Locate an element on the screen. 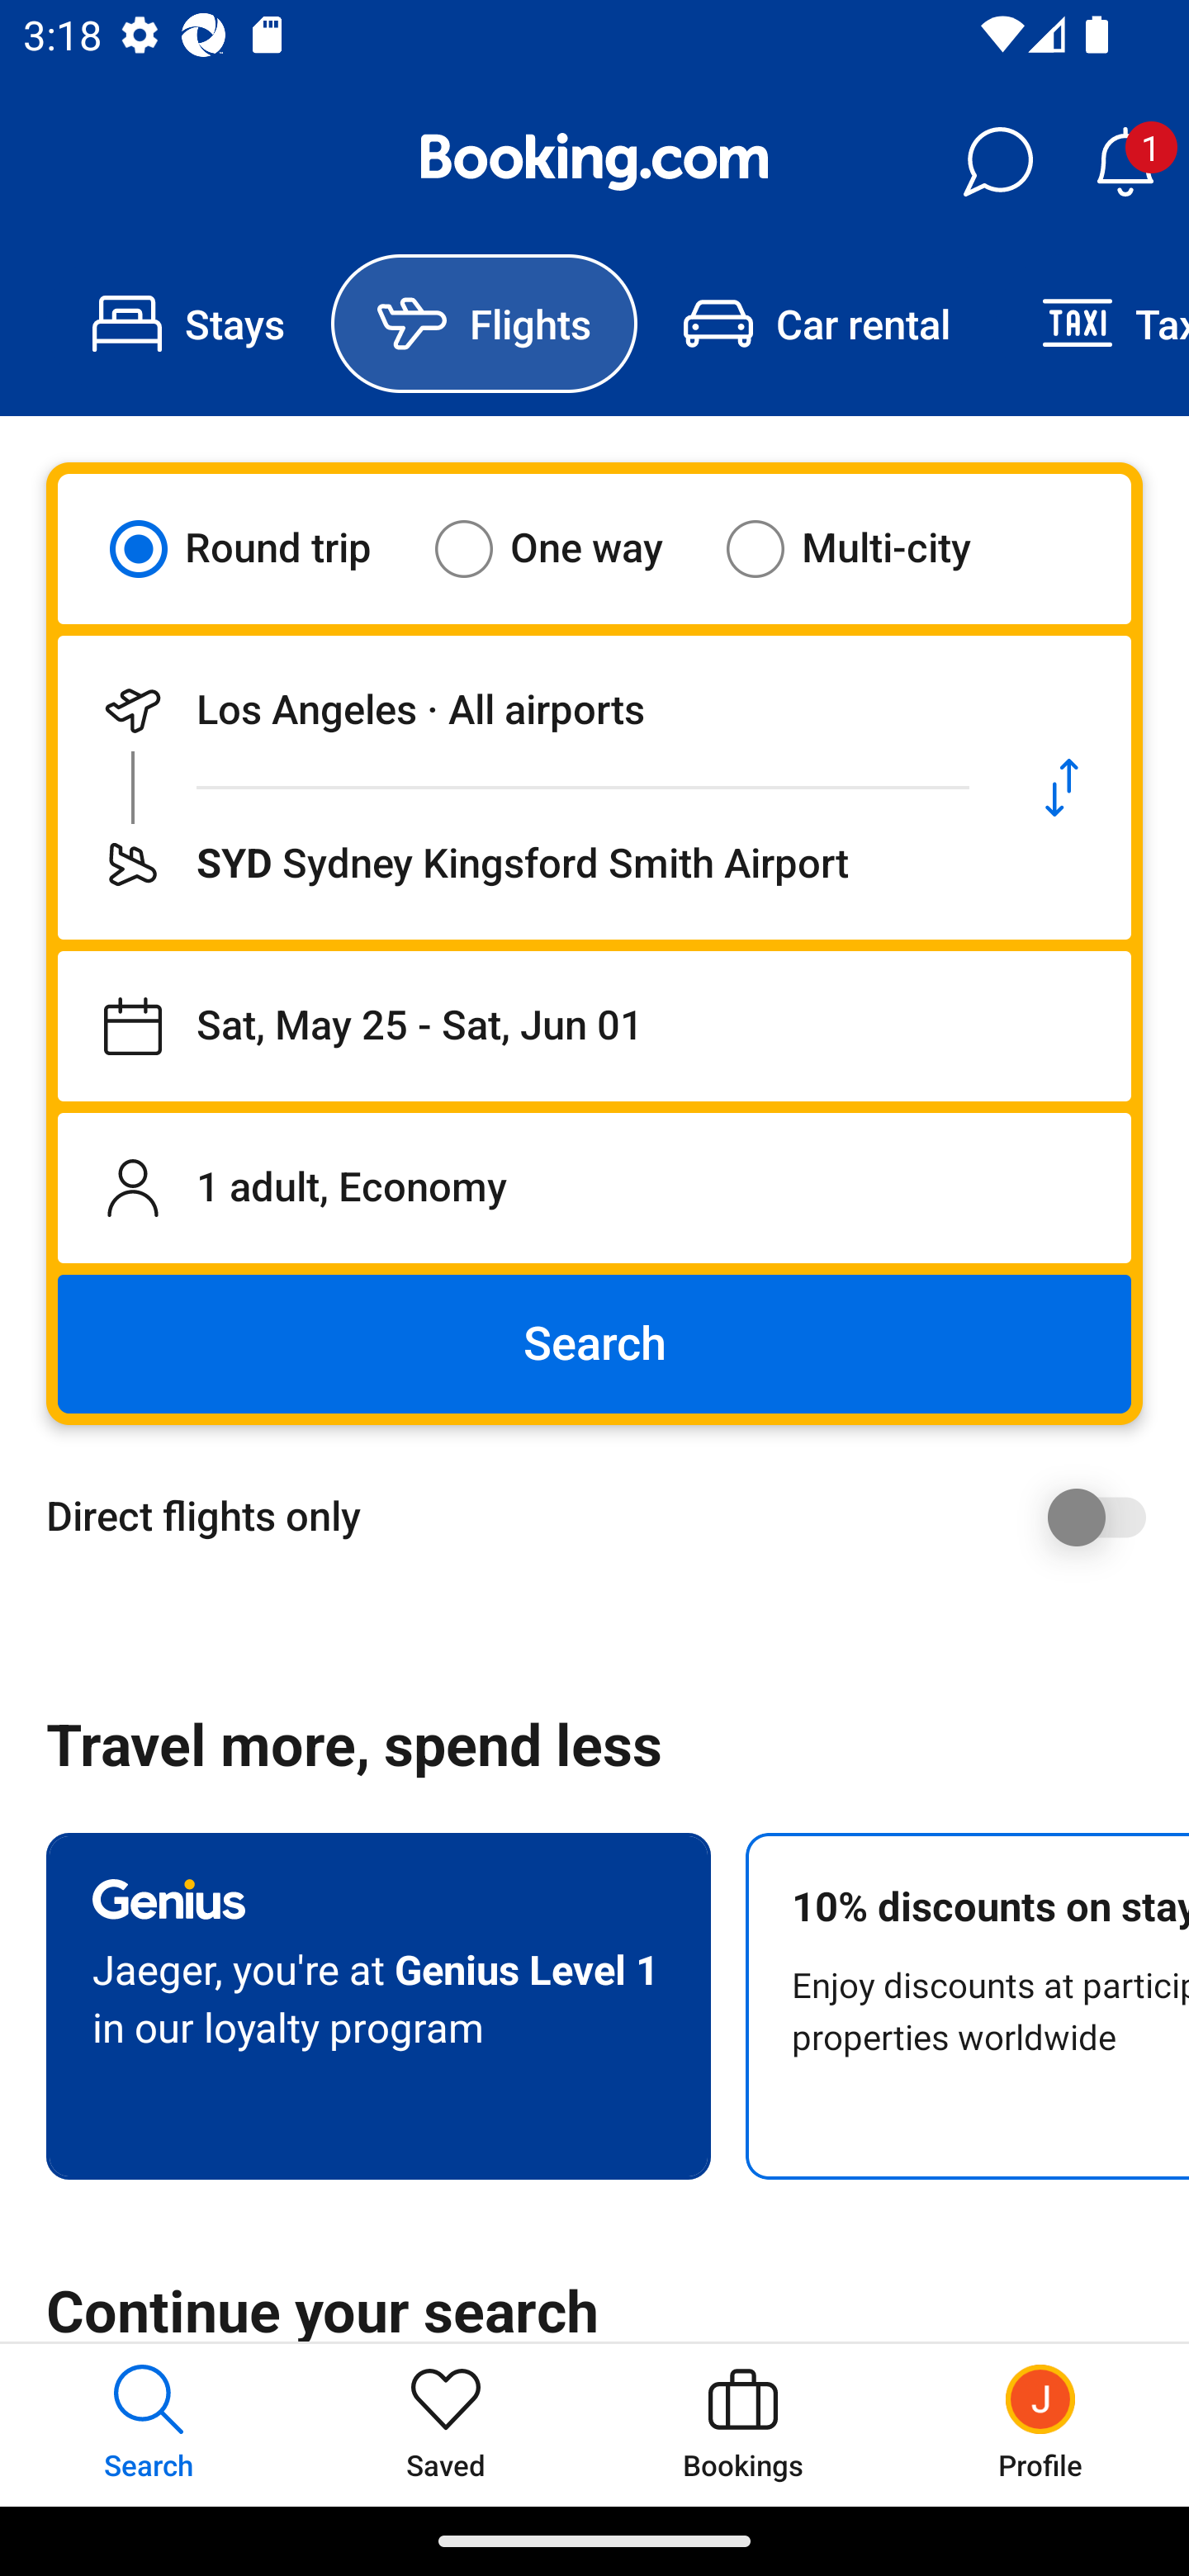 The image size is (1189, 2576). Multi-city is located at coordinates (869, 548).